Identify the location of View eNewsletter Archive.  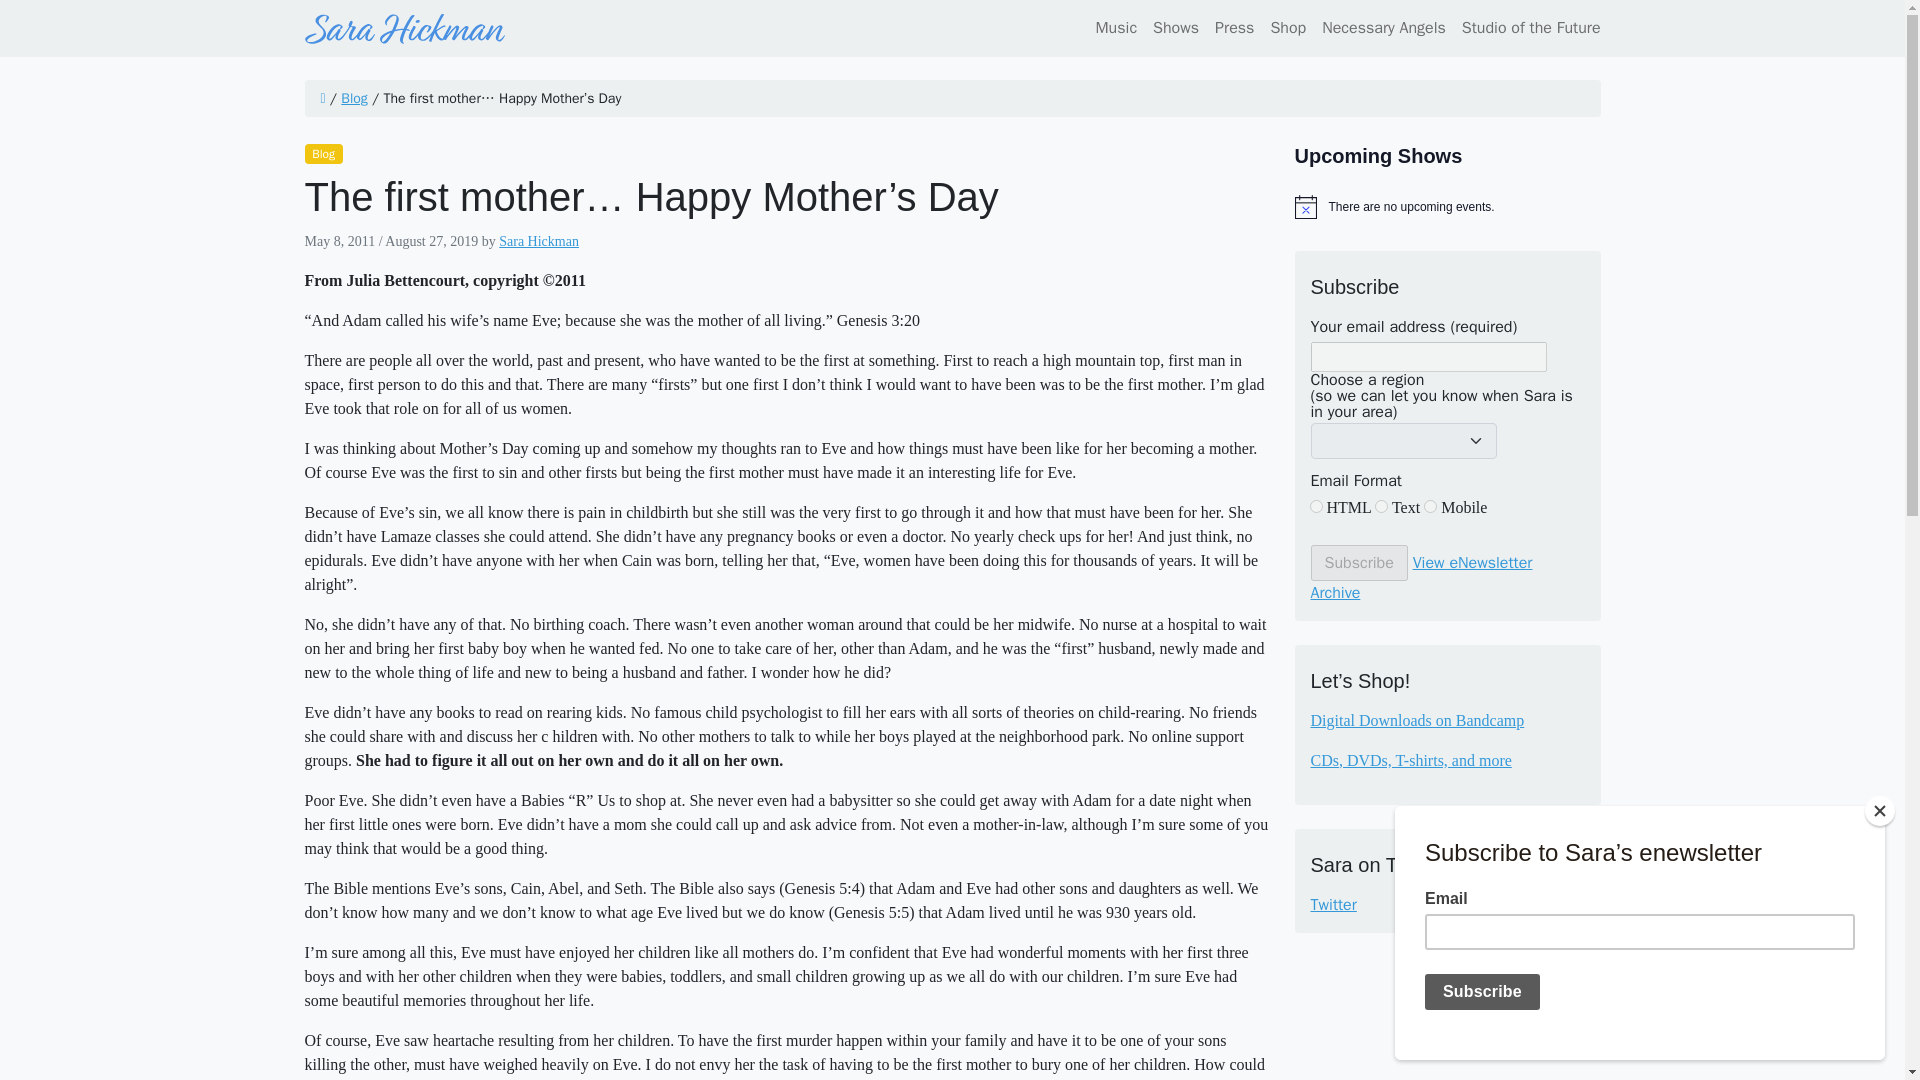
(1420, 577).